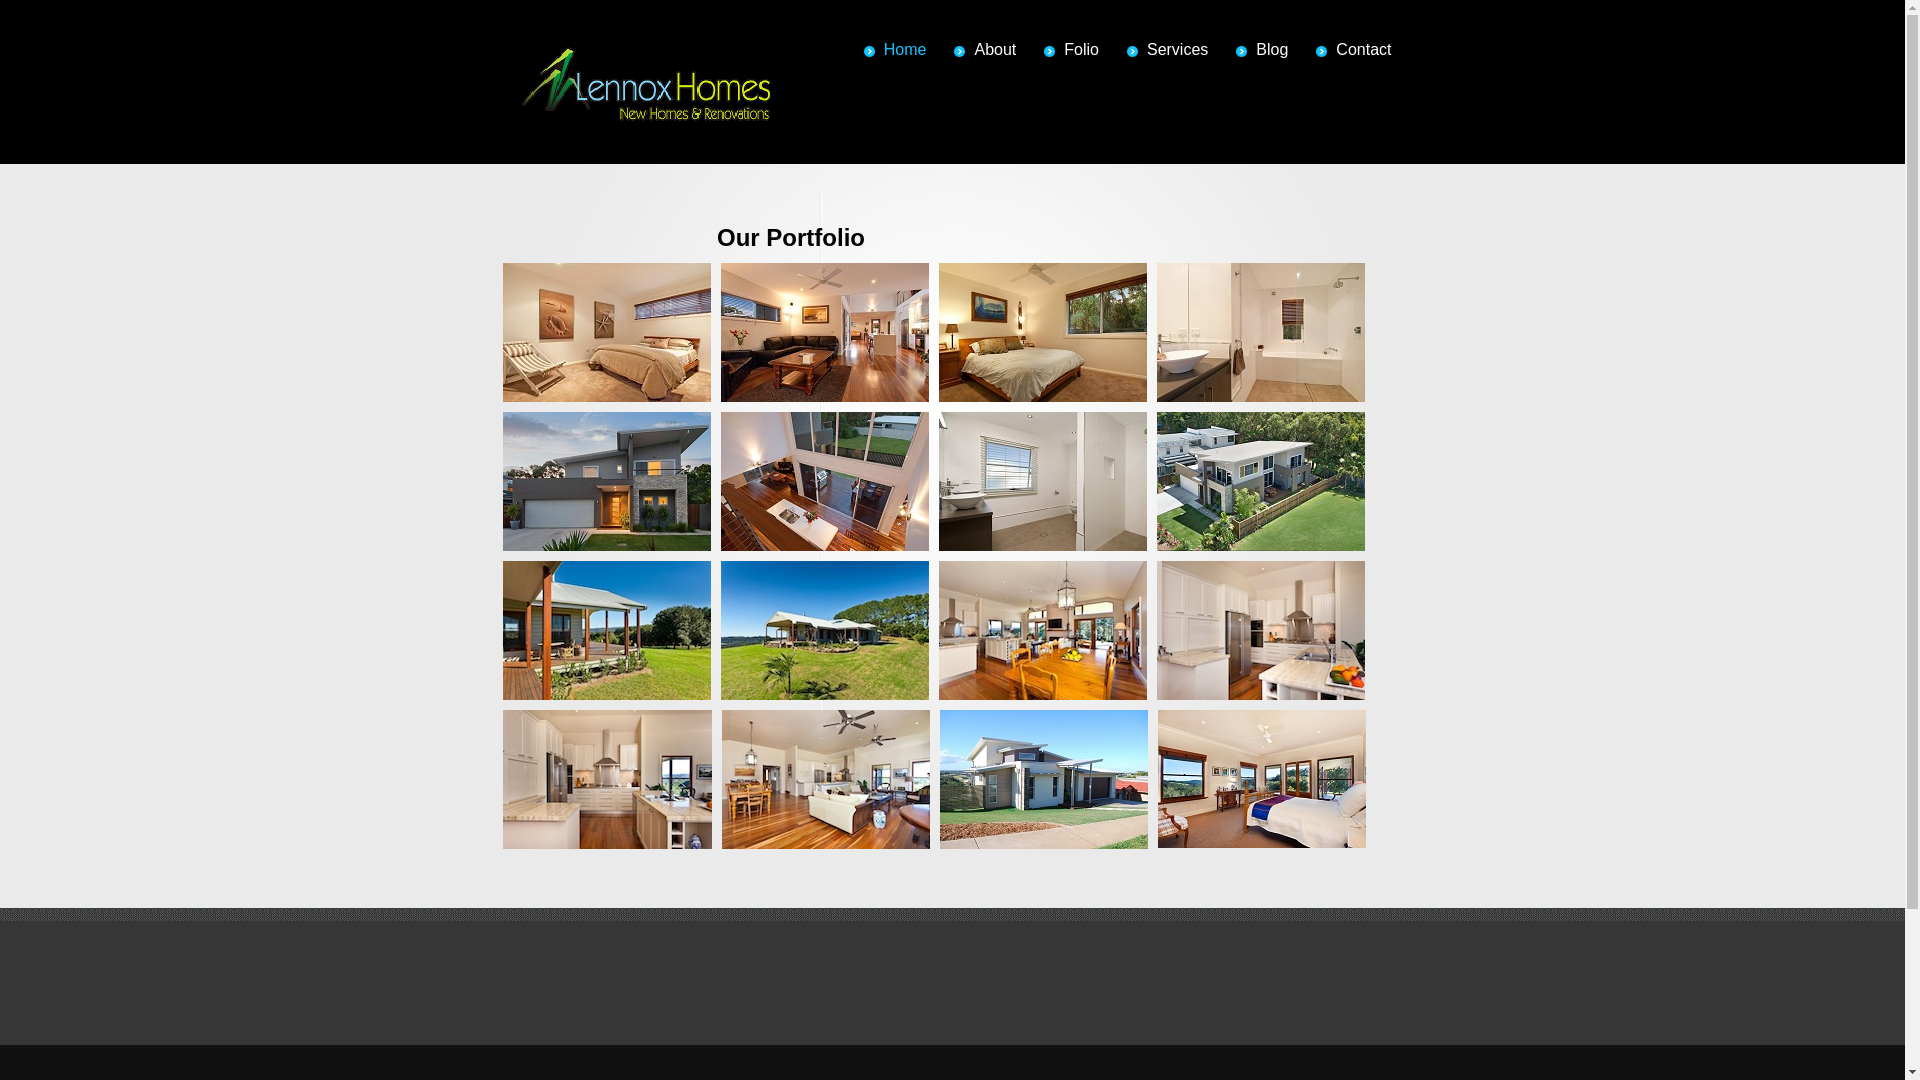 This screenshot has height=1080, width=1920. I want to click on Services, so click(1168, 50).